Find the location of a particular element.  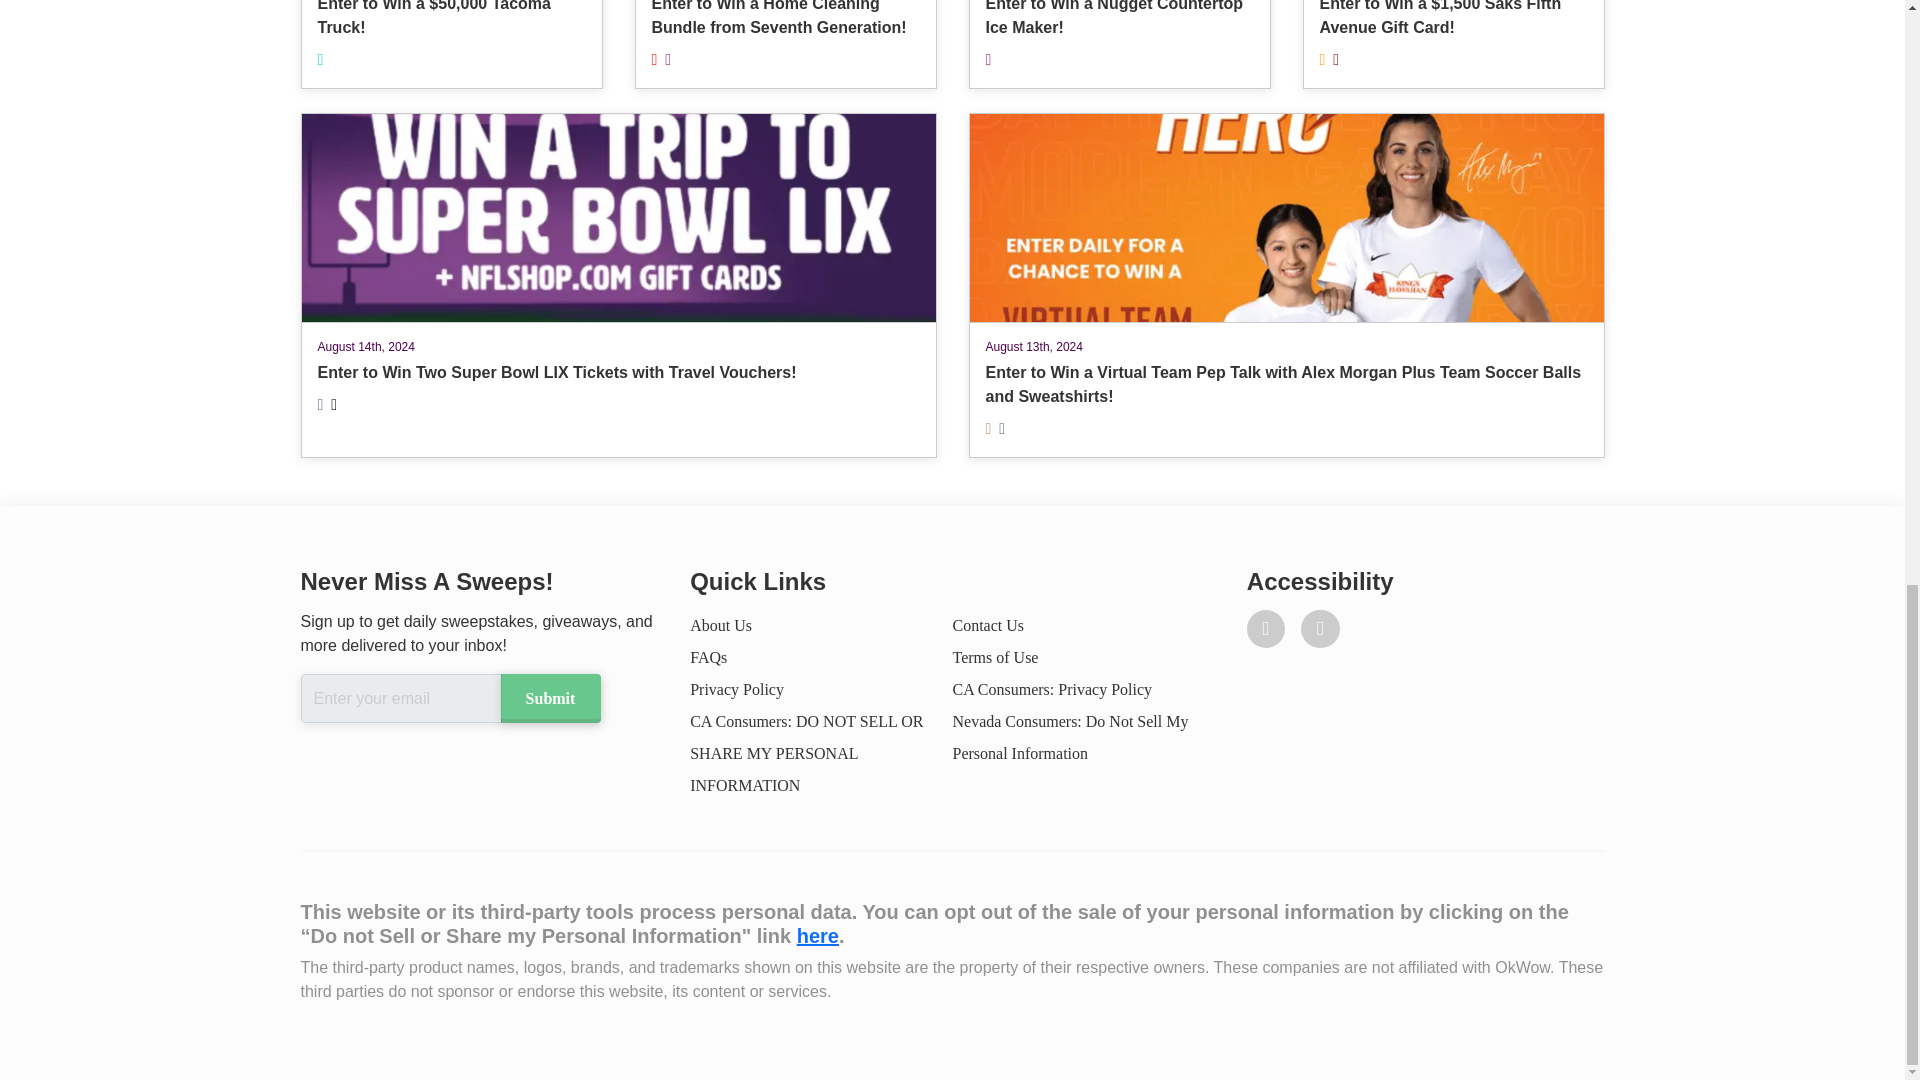

FAQs is located at coordinates (708, 658).